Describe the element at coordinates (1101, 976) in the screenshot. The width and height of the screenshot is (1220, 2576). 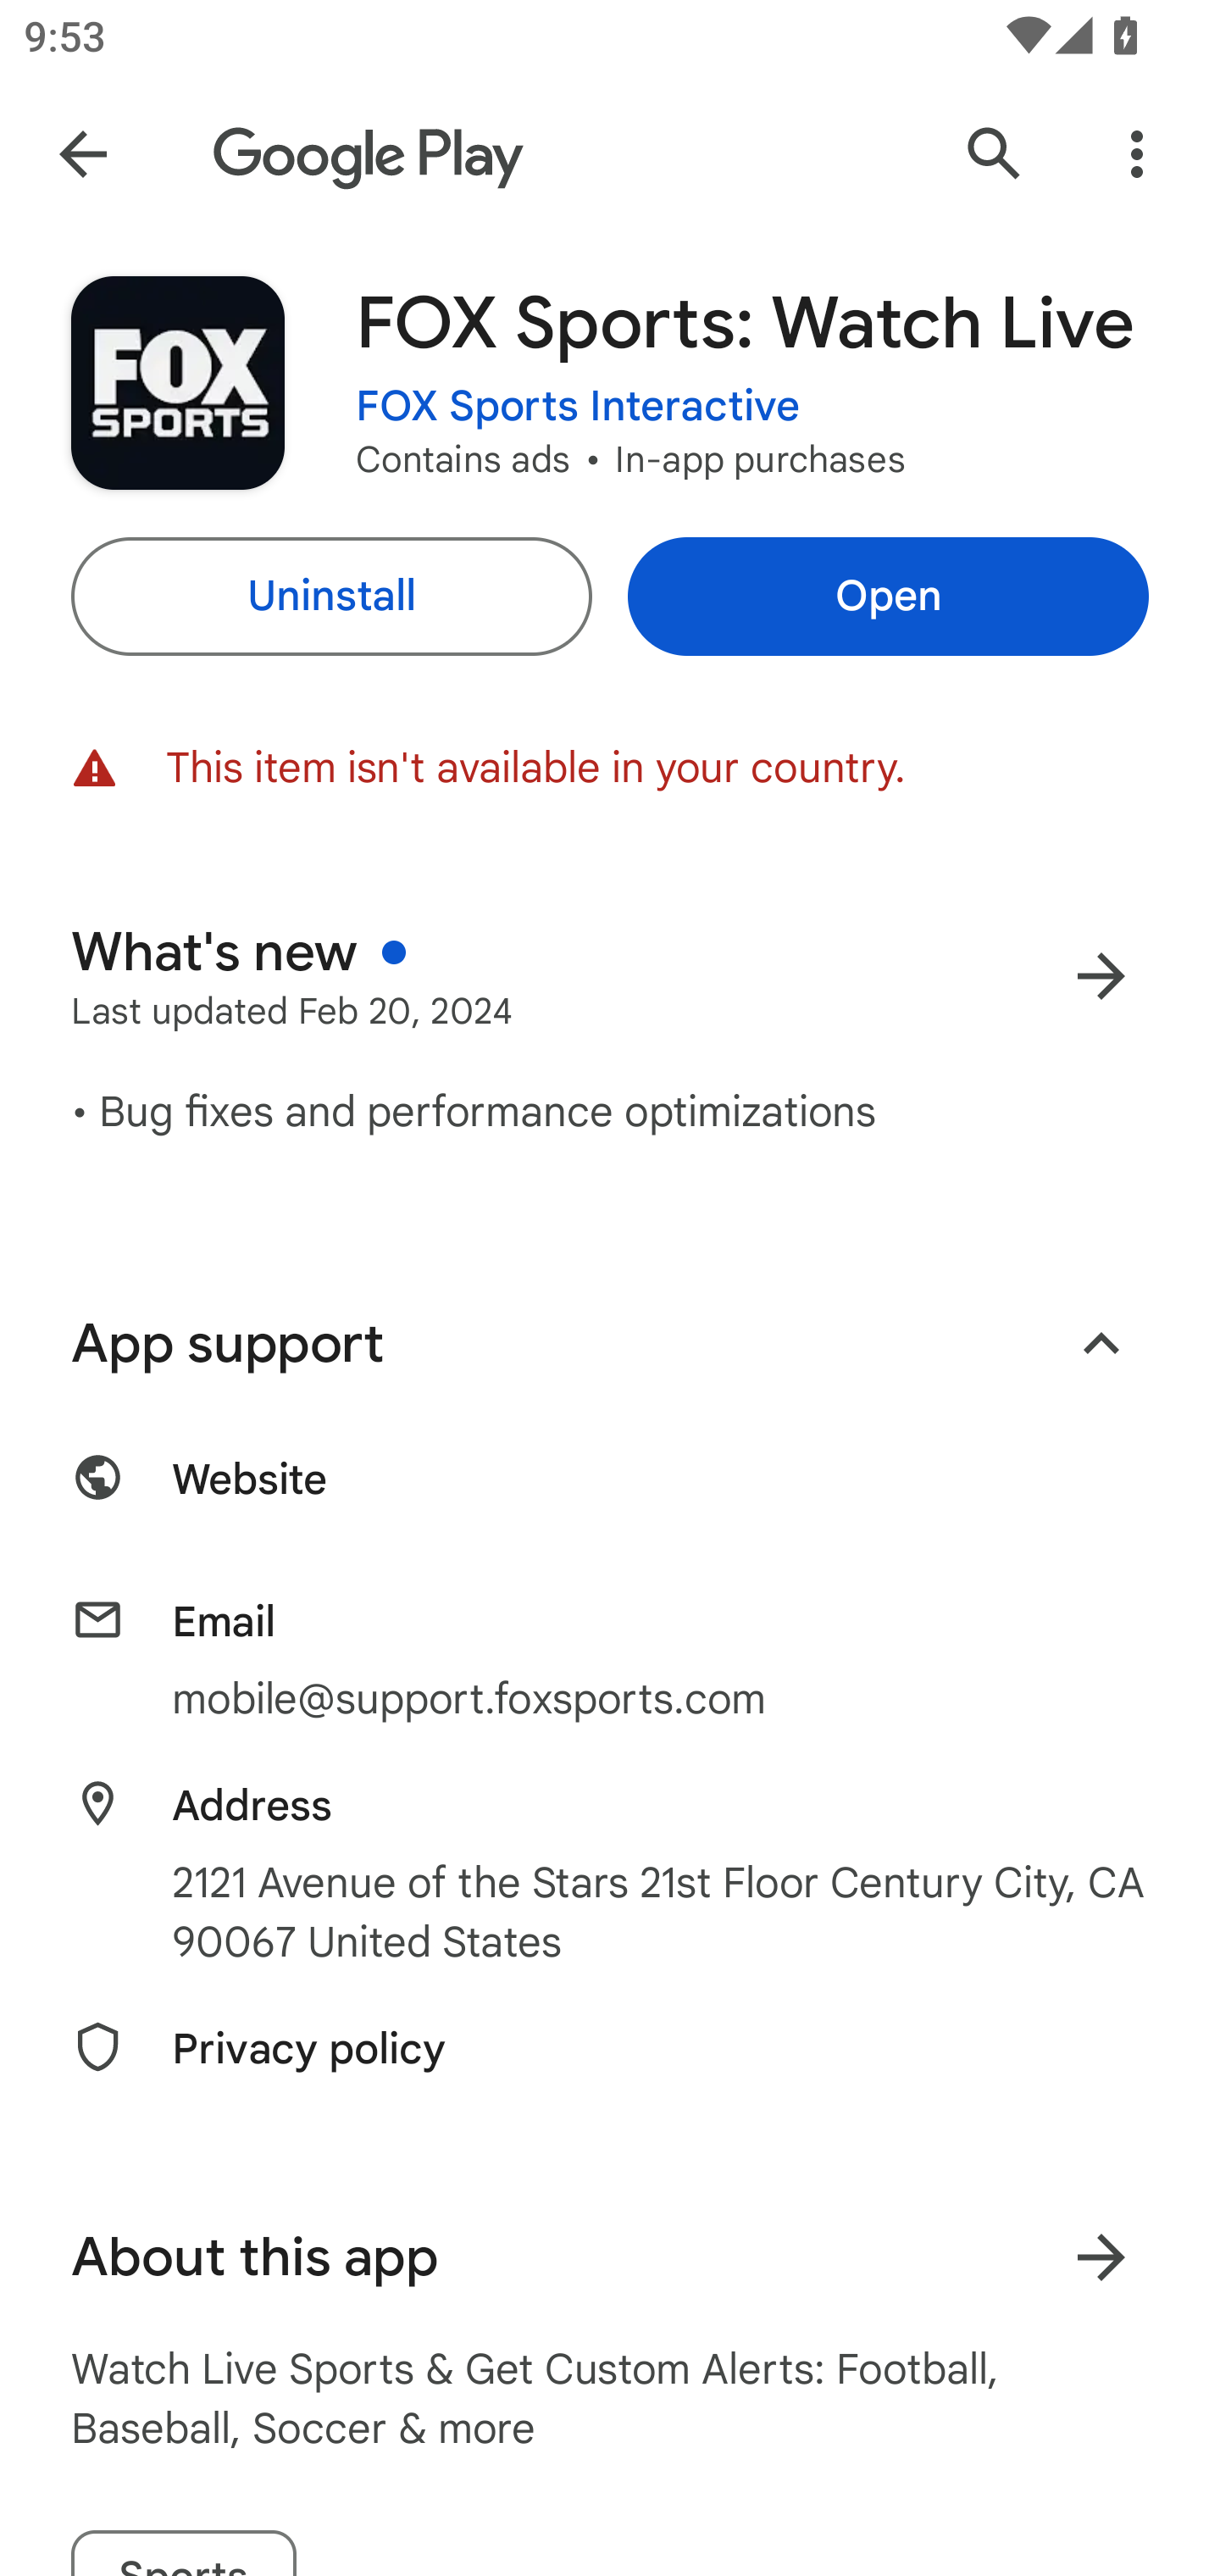
I see `More results for What's new` at that location.